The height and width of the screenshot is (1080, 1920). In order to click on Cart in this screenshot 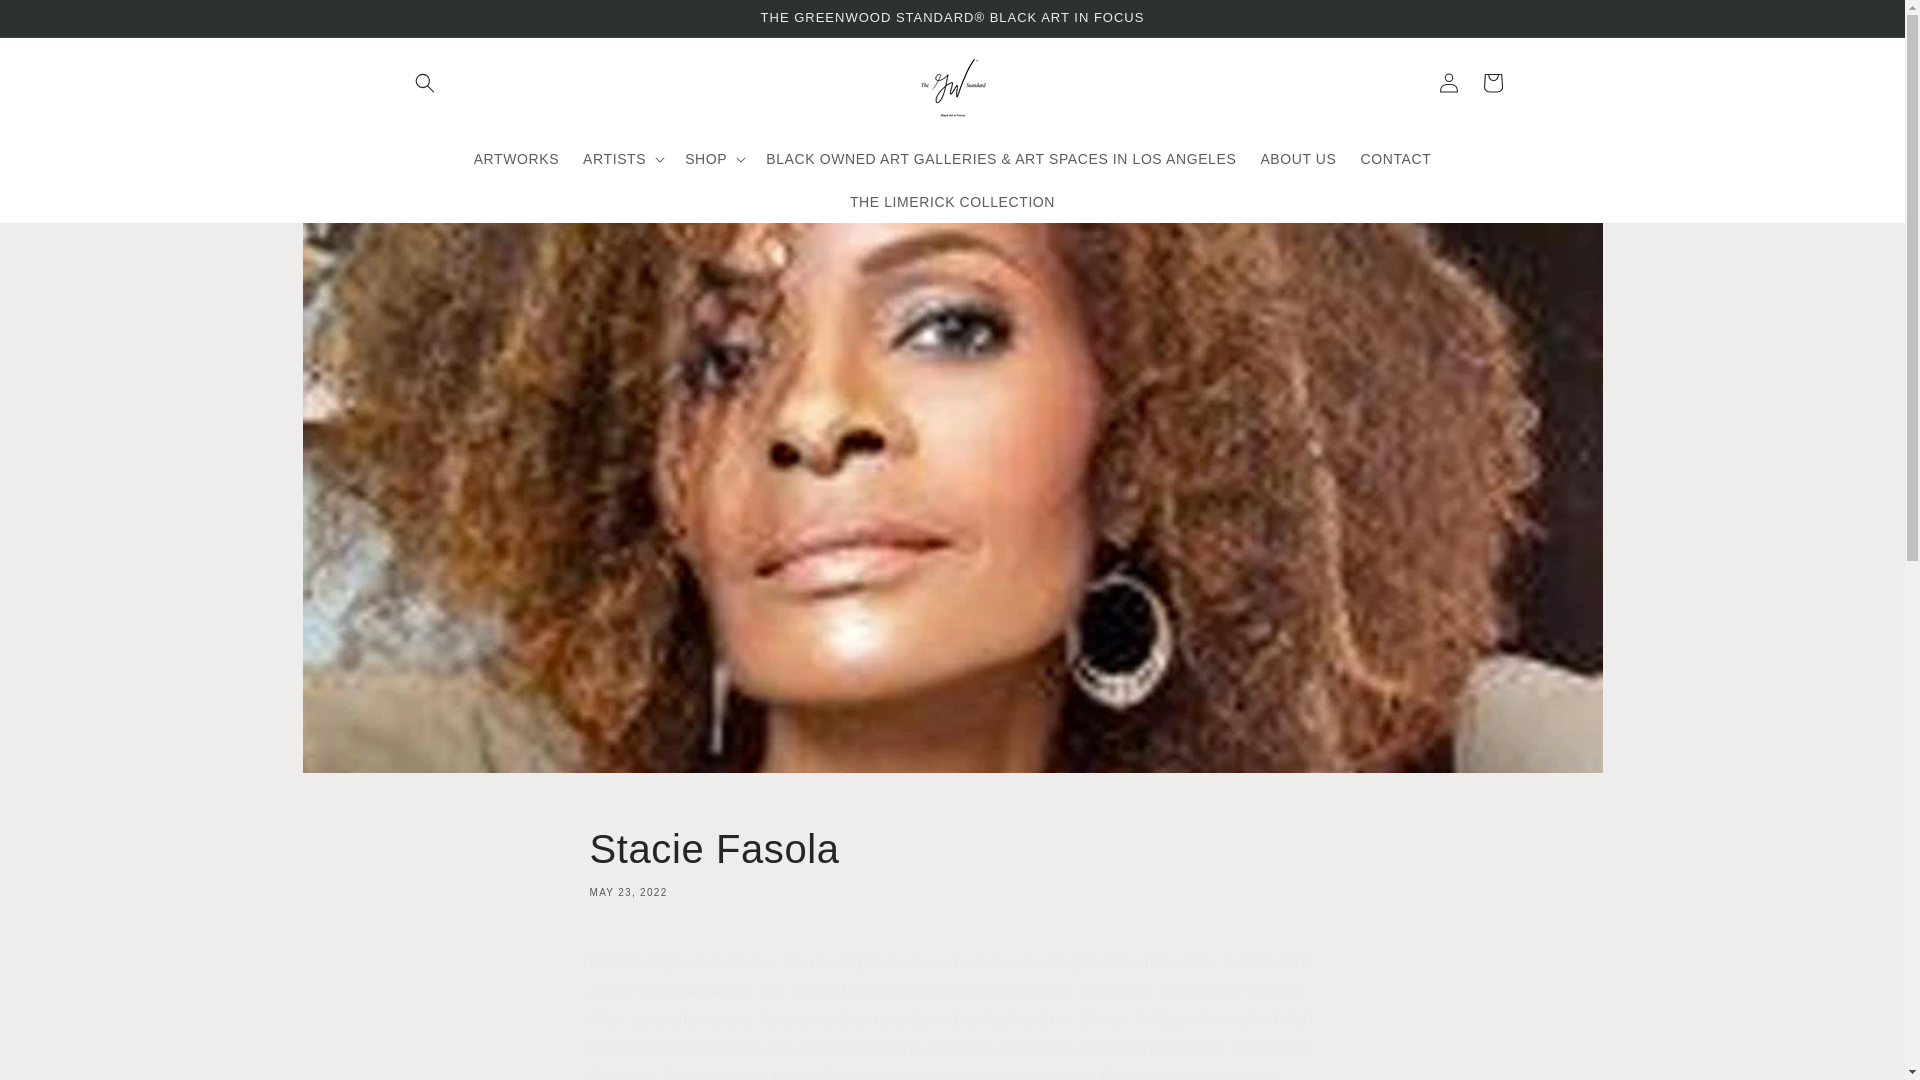, I will do `click(1492, 82)`.